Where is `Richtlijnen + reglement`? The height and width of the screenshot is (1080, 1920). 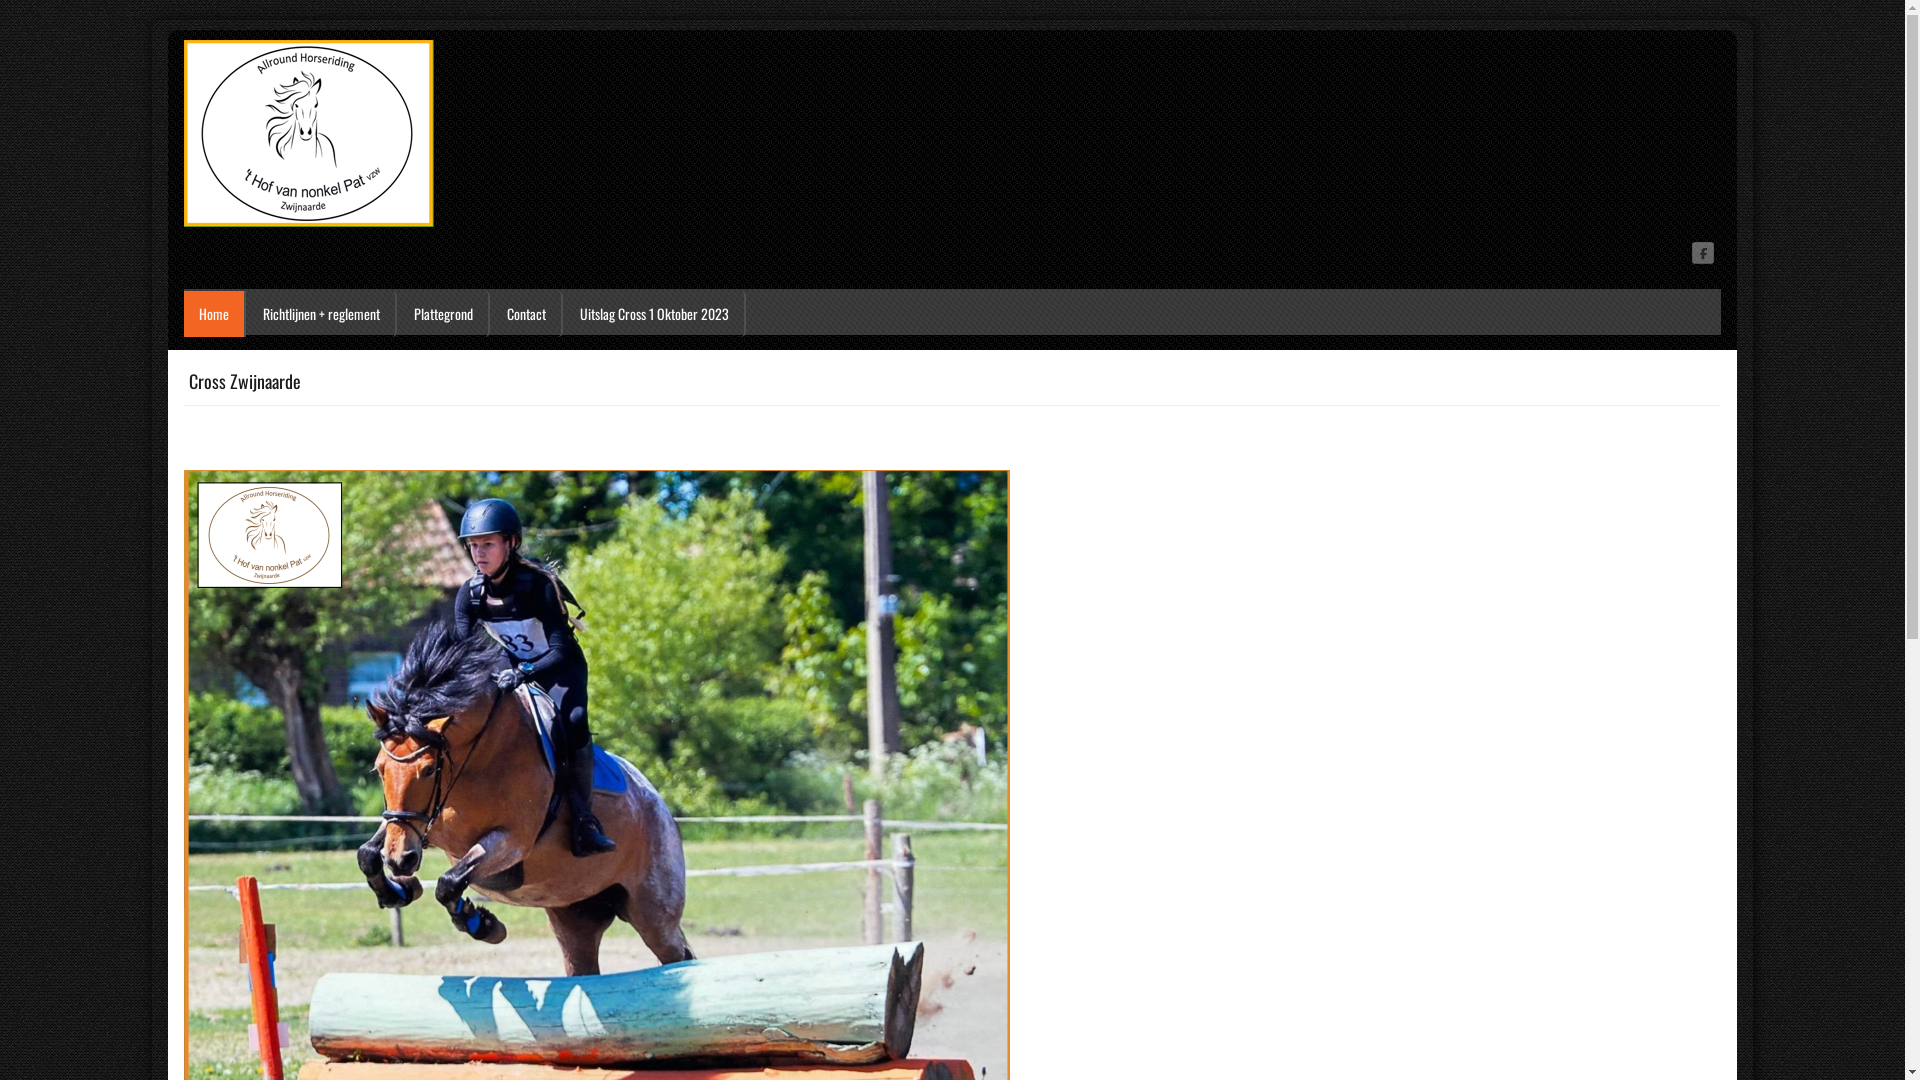 Richtlijnen + reglement is located at coordinates (322, 314).